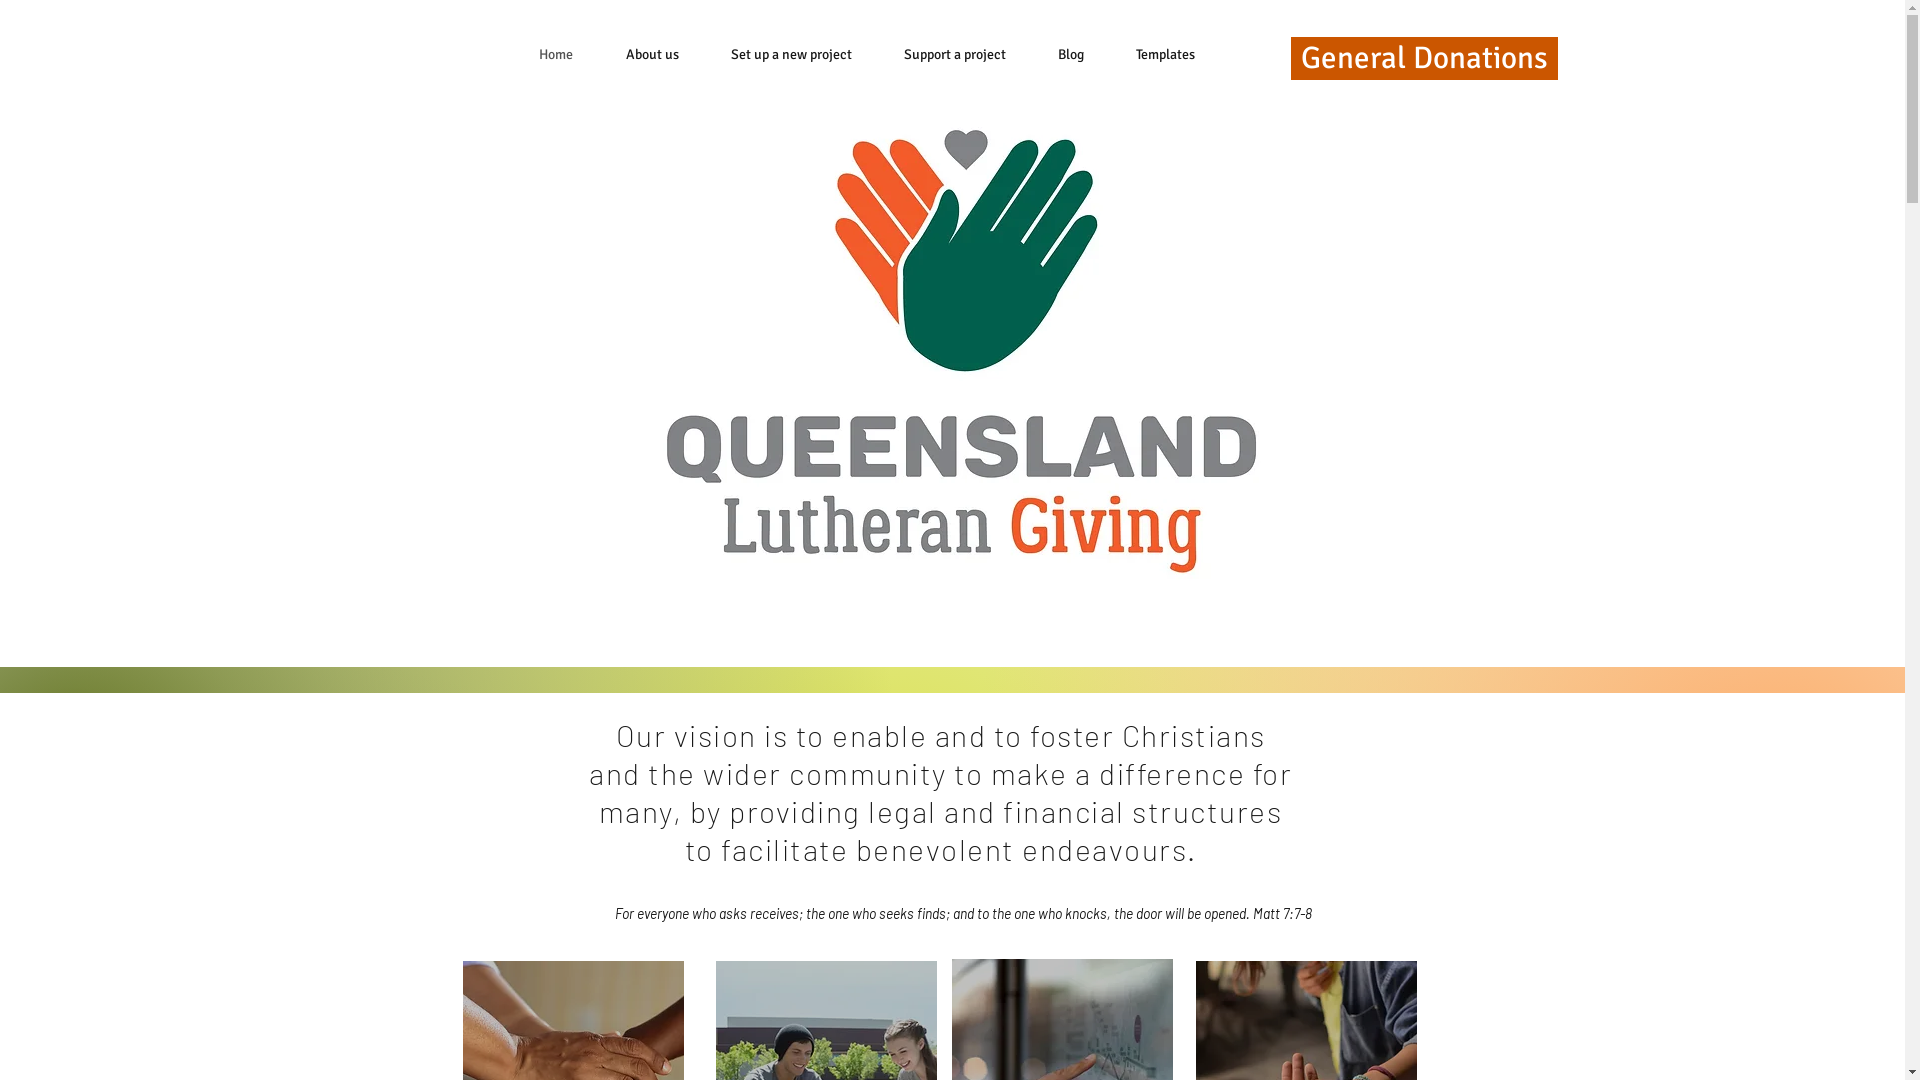 This screenshot has width=1920, height=1080. What do you see at coordinates (1166, 55) in the screenshot?
I see `Templates` at bounding box center [1166, 55].